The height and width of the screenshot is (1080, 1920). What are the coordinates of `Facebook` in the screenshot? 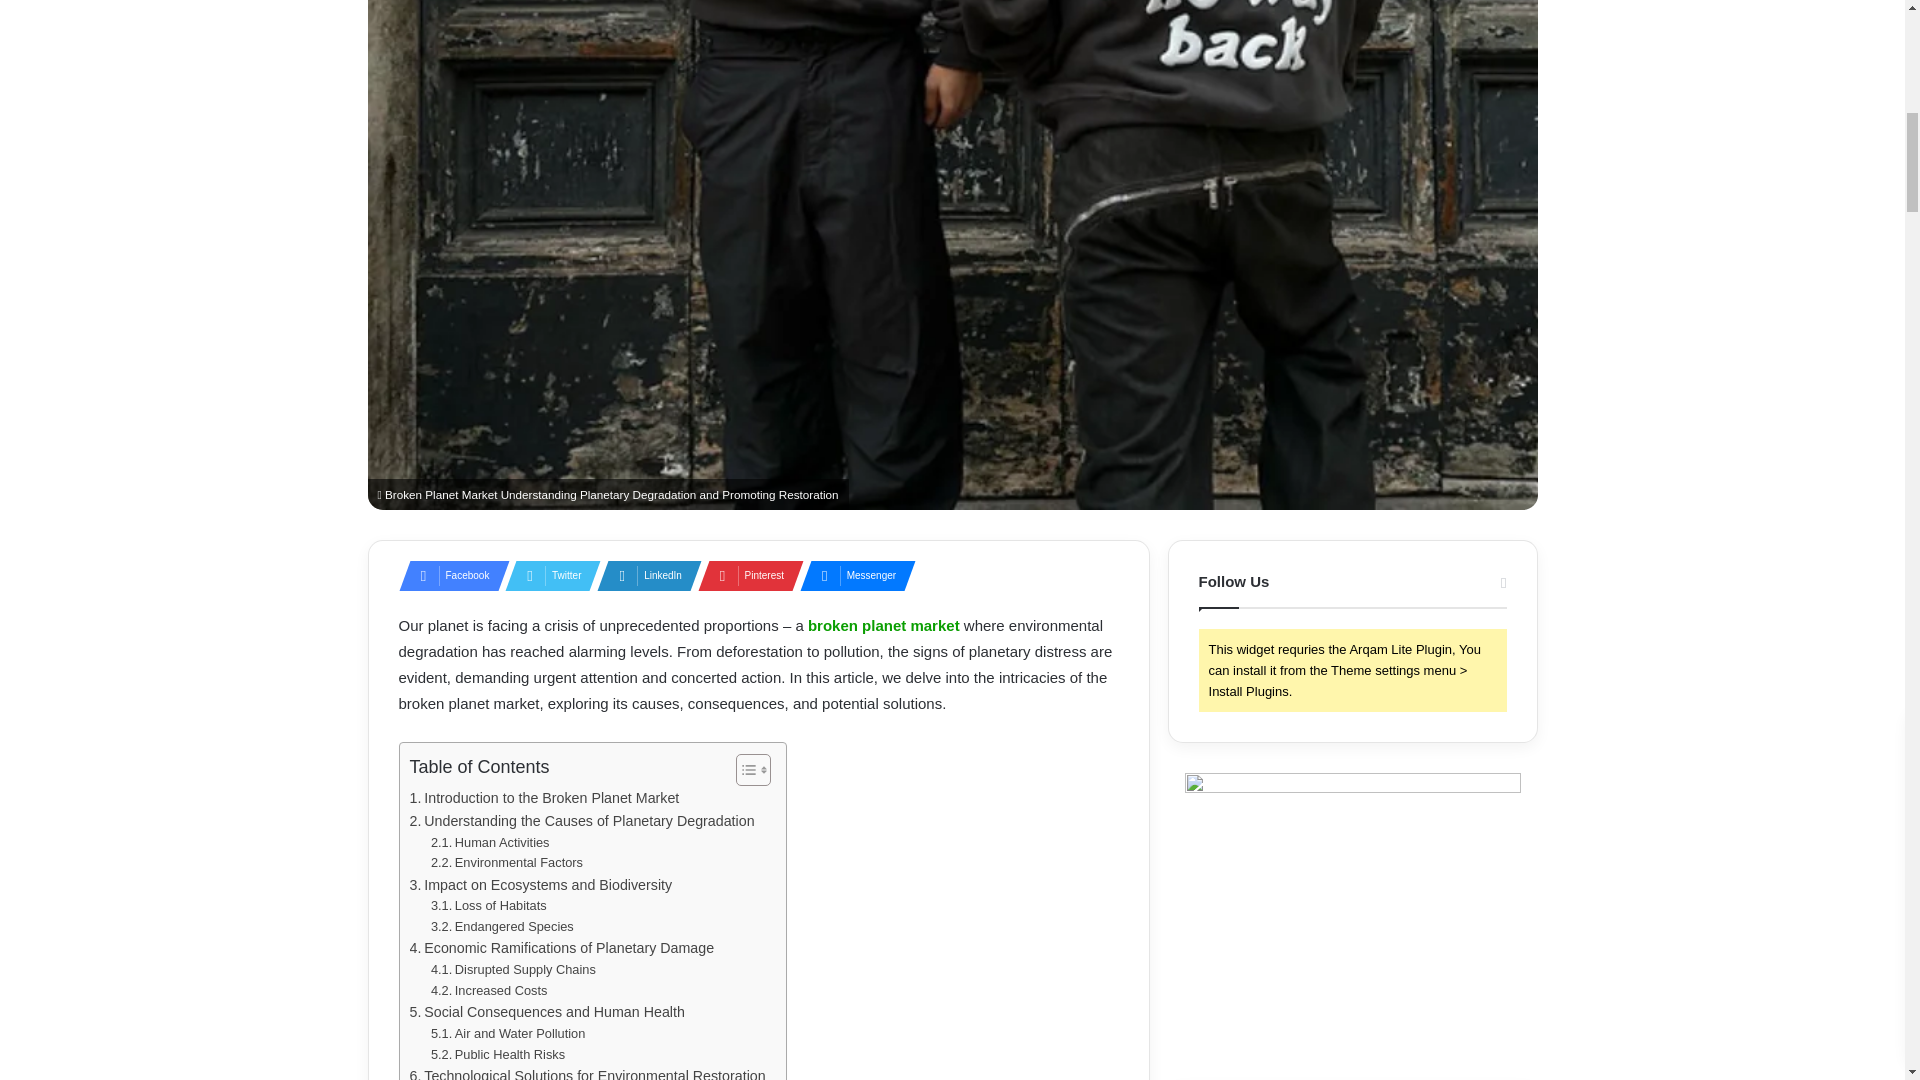 It's located at (447, 575).